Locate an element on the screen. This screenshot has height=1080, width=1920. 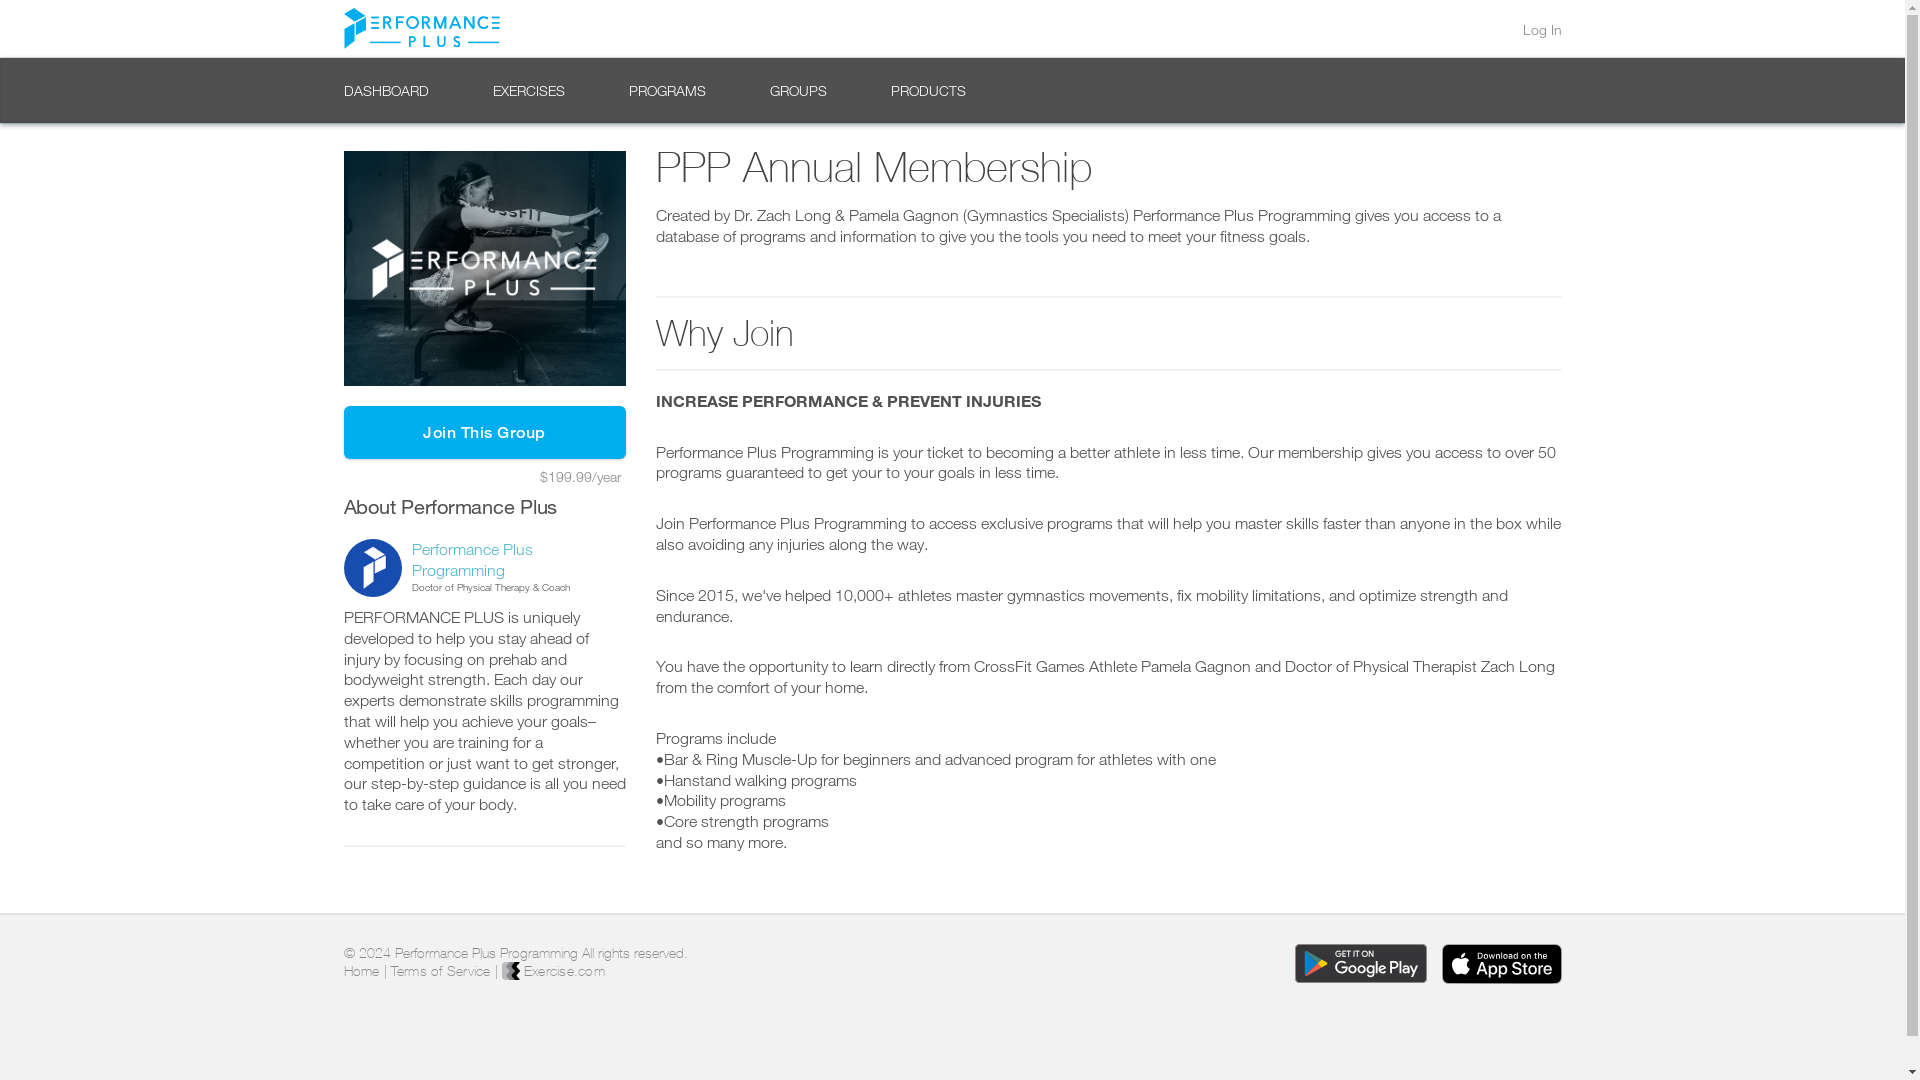
Log In is located at coordinates (1541, 29).